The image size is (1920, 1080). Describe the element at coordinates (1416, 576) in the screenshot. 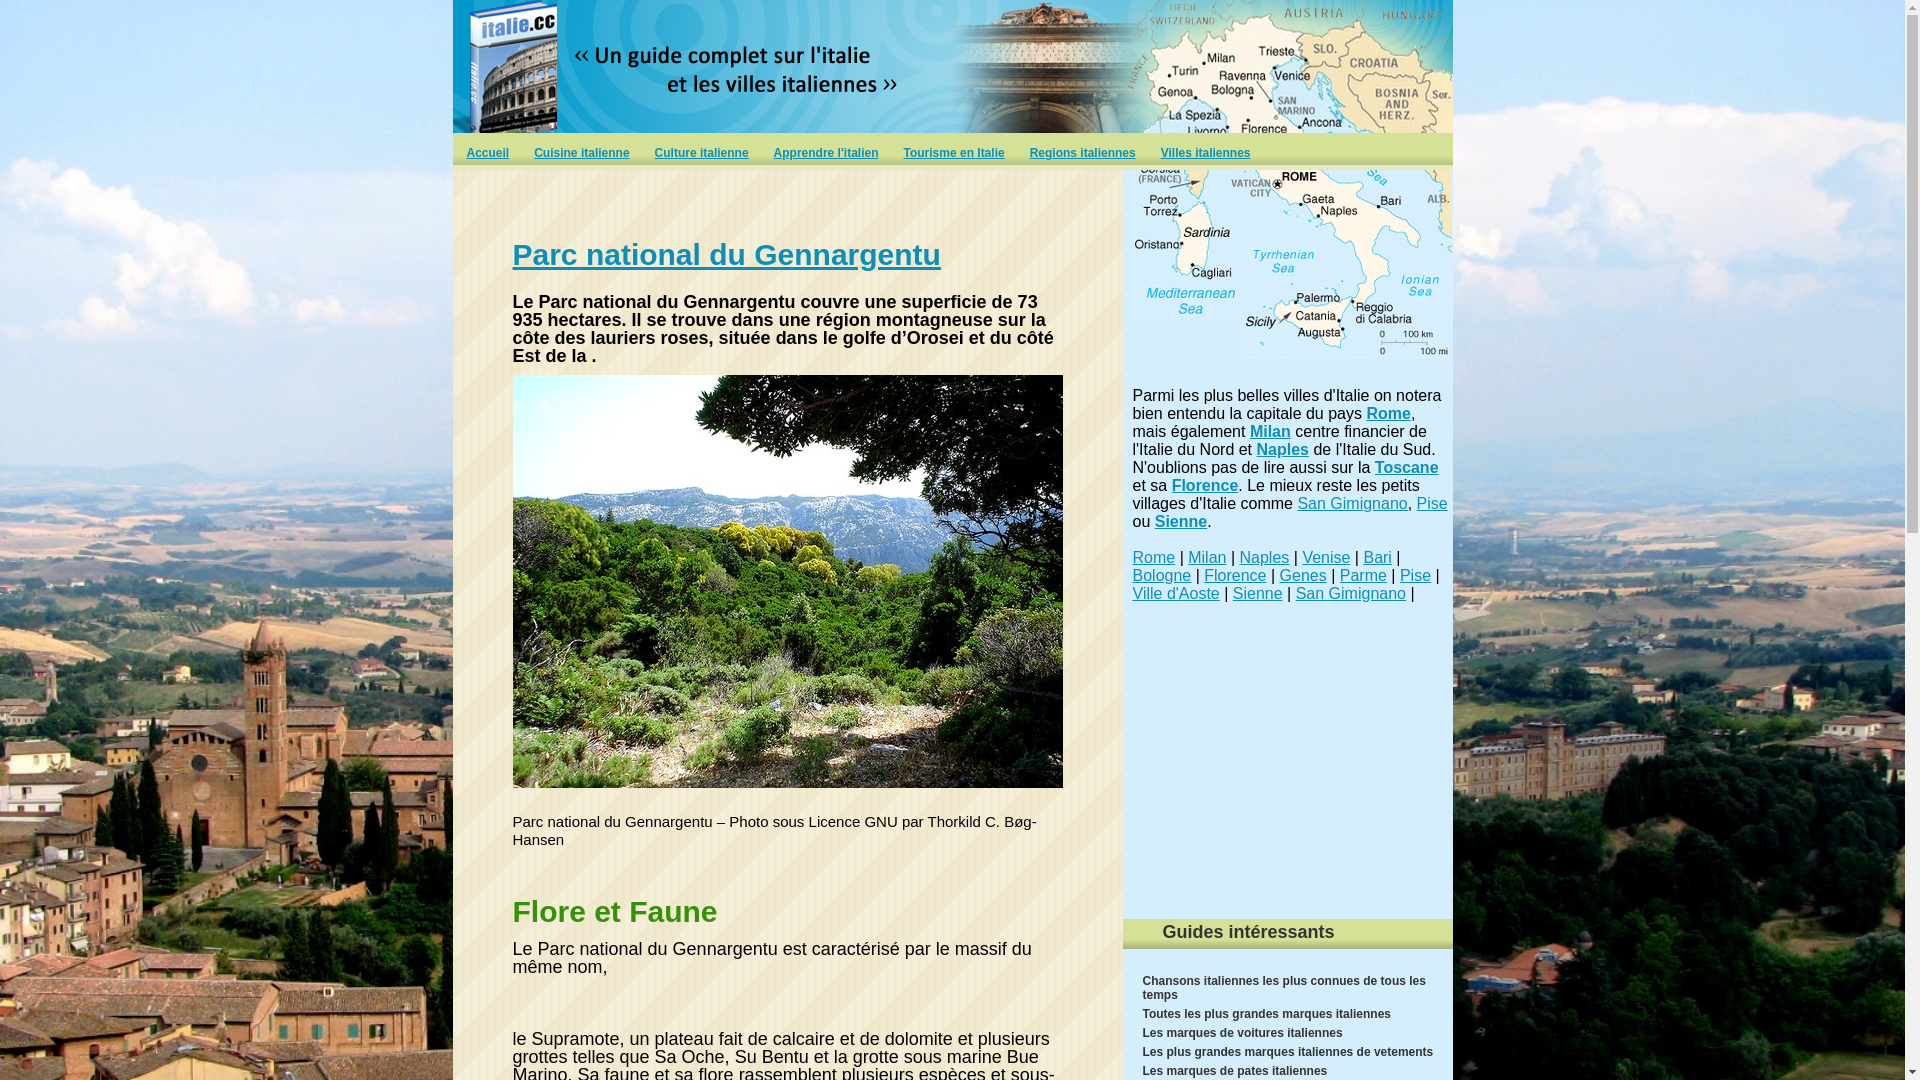

I see `Pise` at that location.